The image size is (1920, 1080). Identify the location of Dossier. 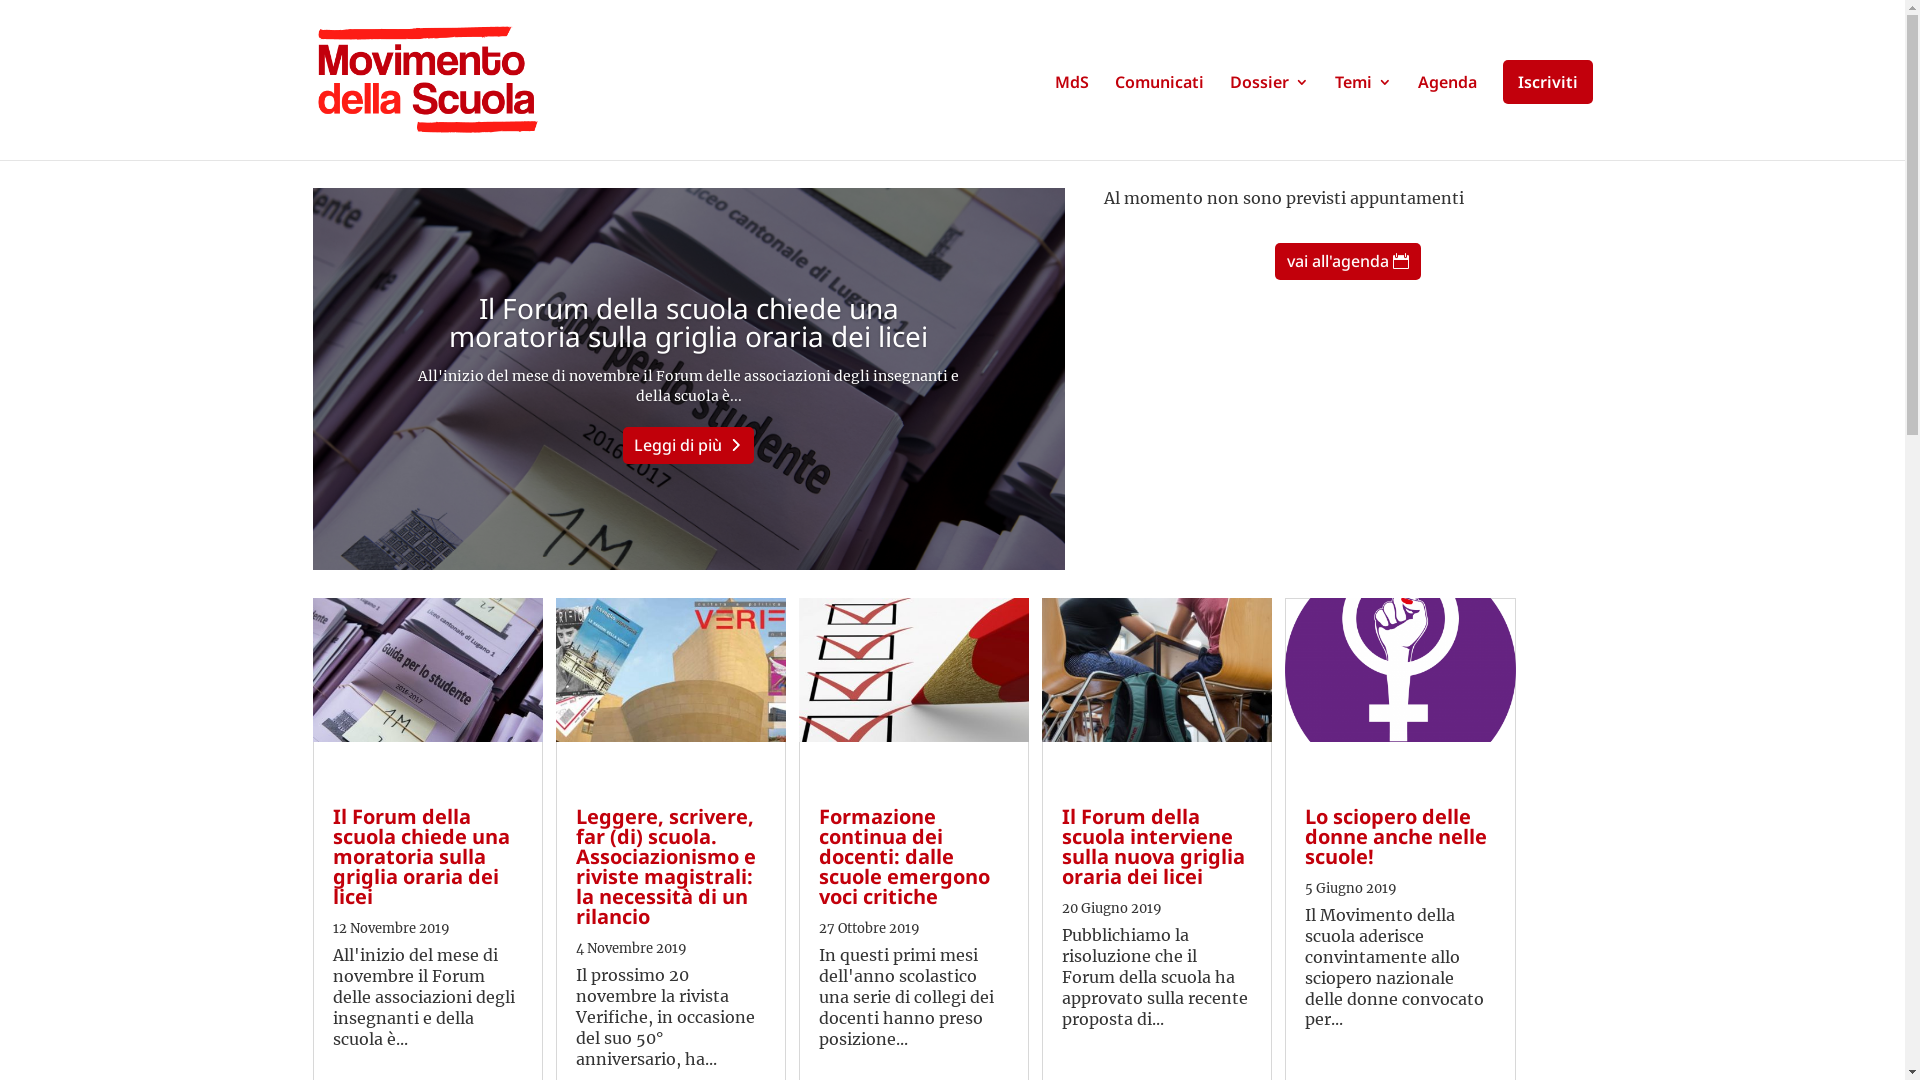
(1270, 112).